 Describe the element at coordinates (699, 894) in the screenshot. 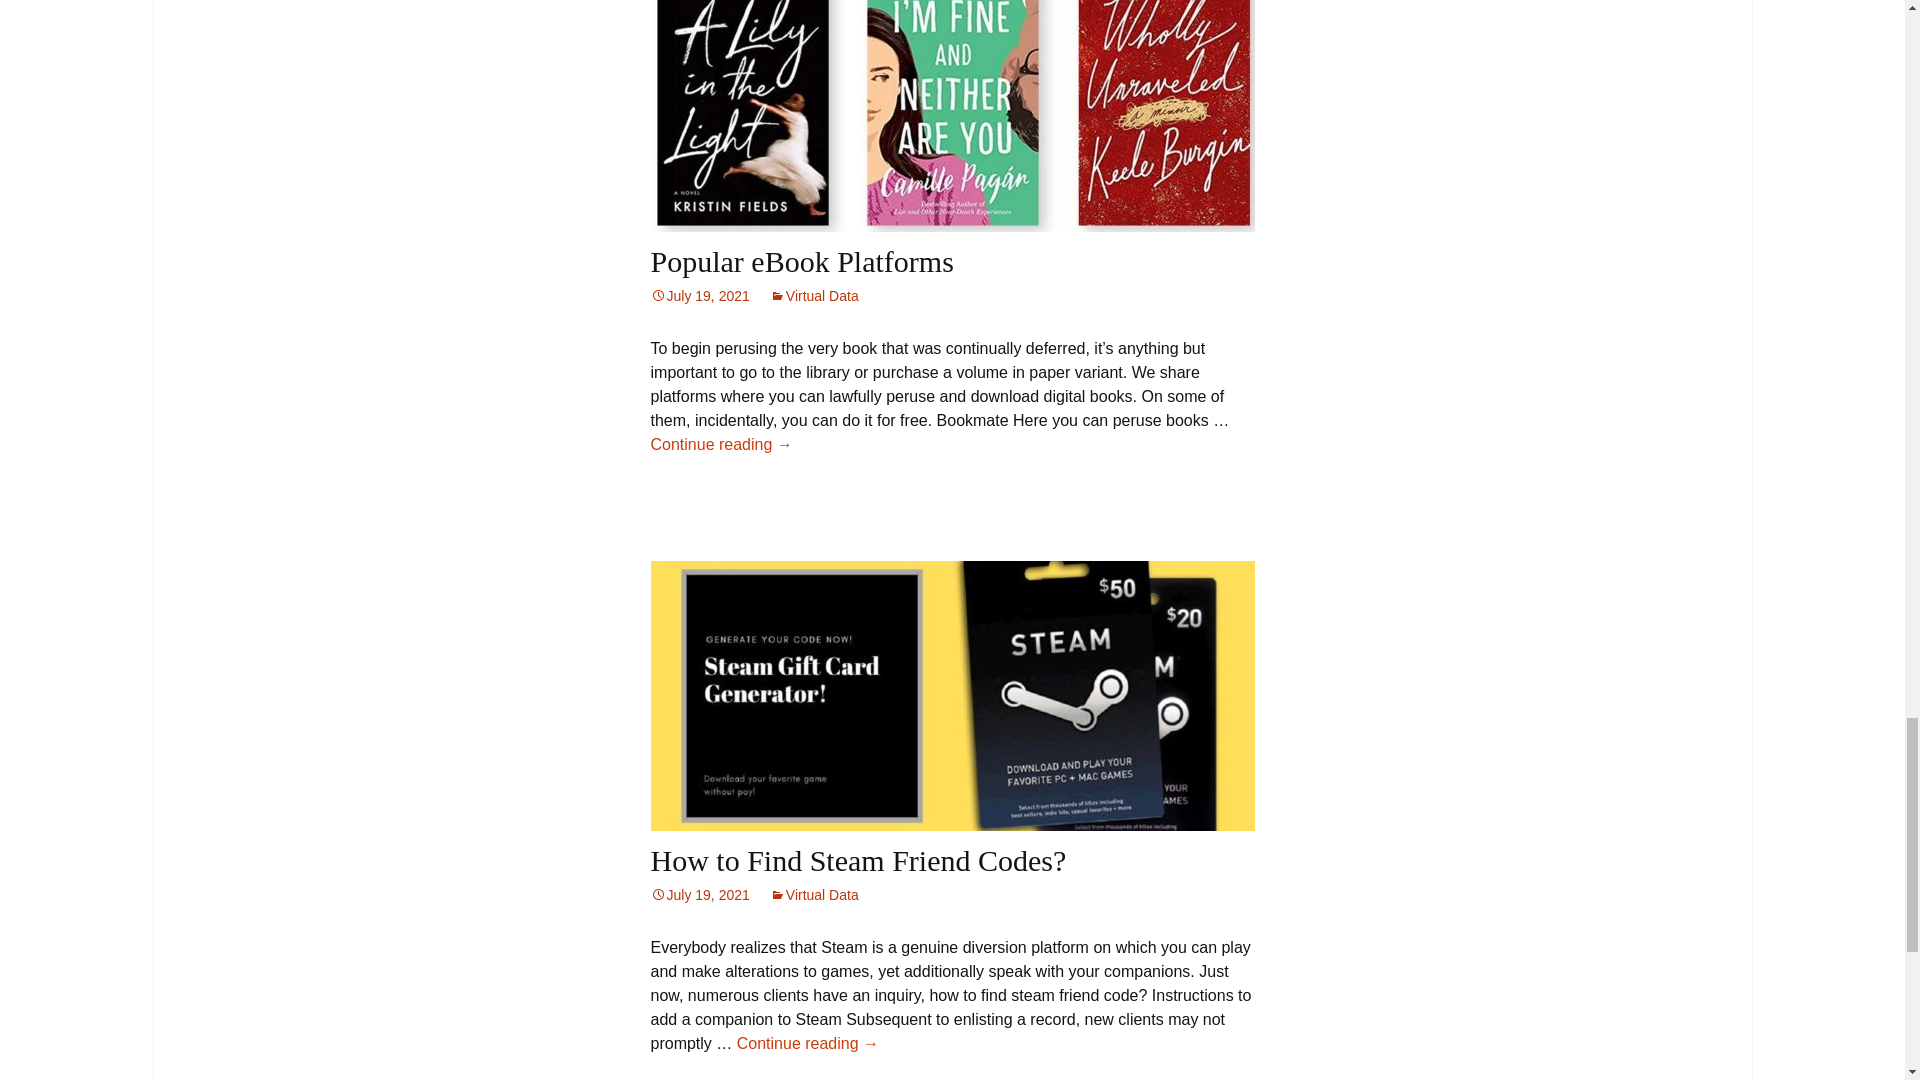

I see `July 19, 2021` at that location.